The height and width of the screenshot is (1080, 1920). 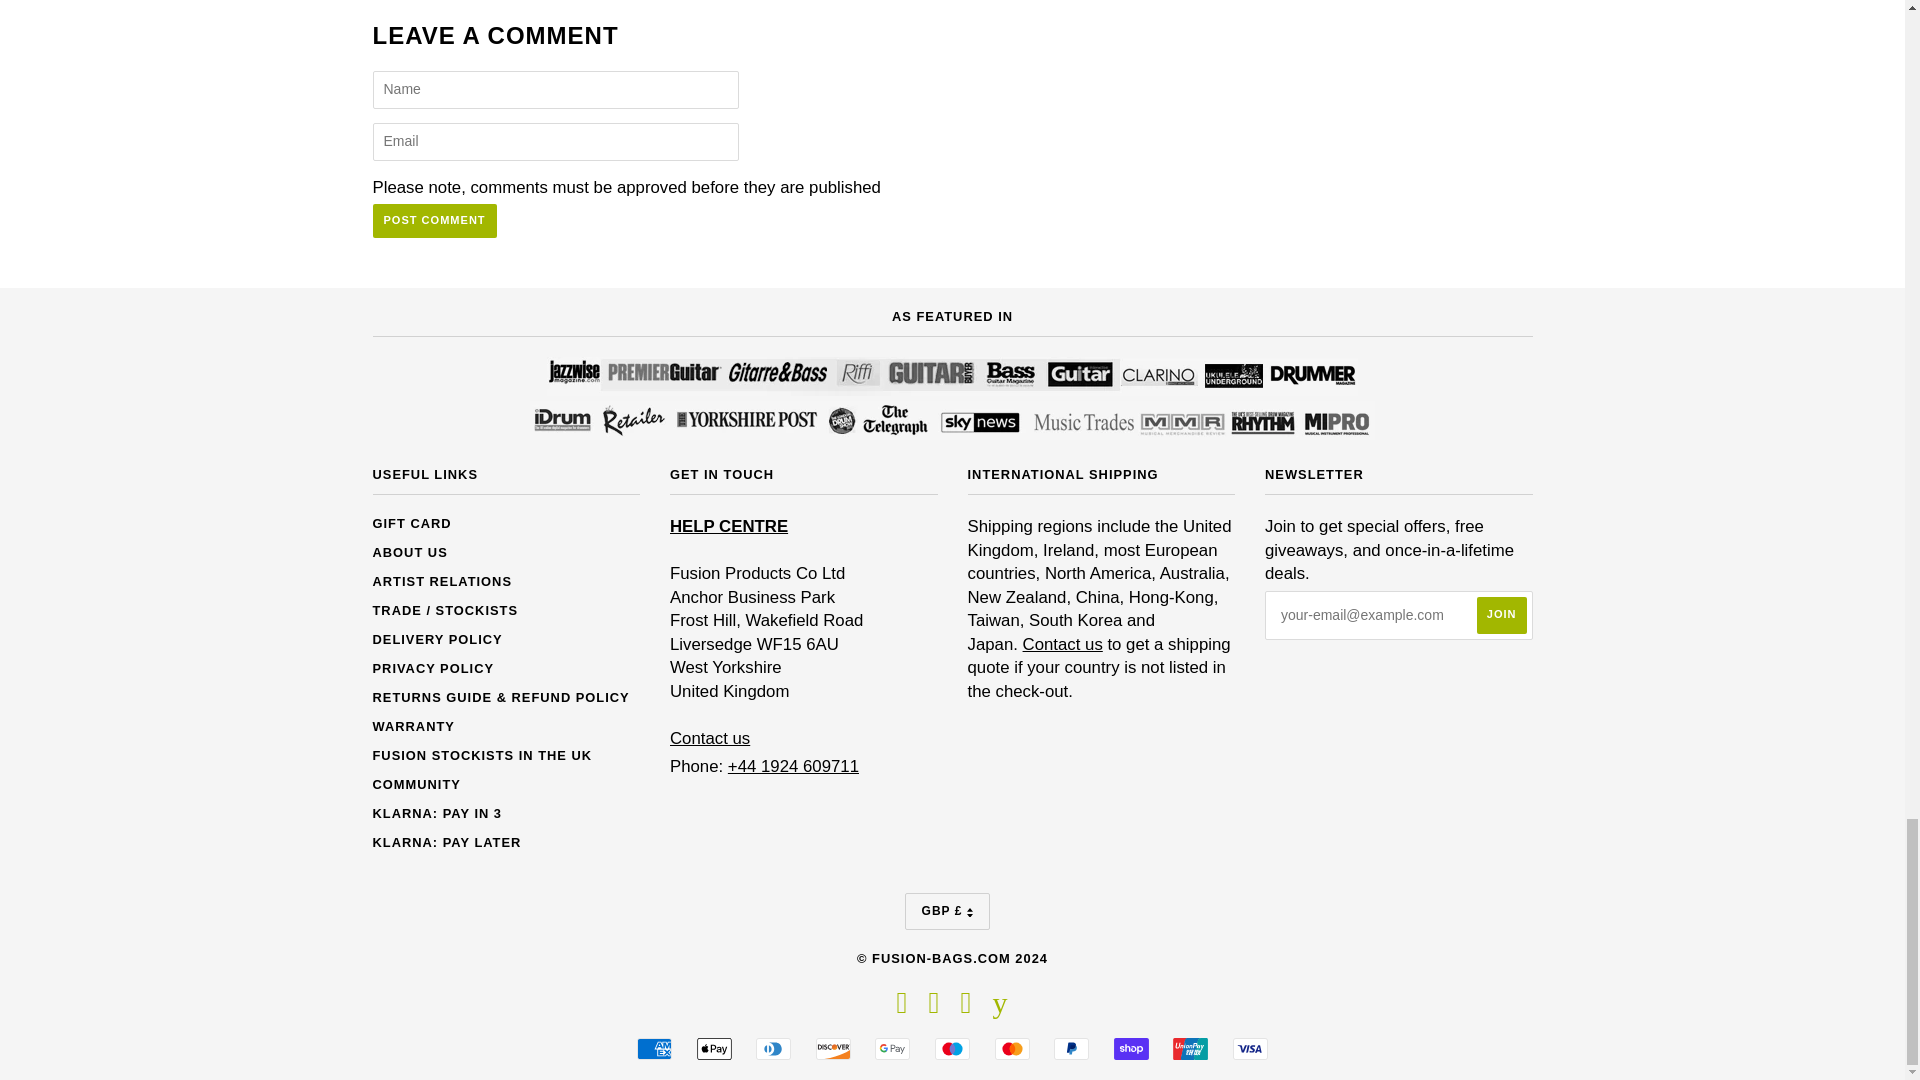 I want to click on DINERS CLUB, so click(x=774, y=1048).